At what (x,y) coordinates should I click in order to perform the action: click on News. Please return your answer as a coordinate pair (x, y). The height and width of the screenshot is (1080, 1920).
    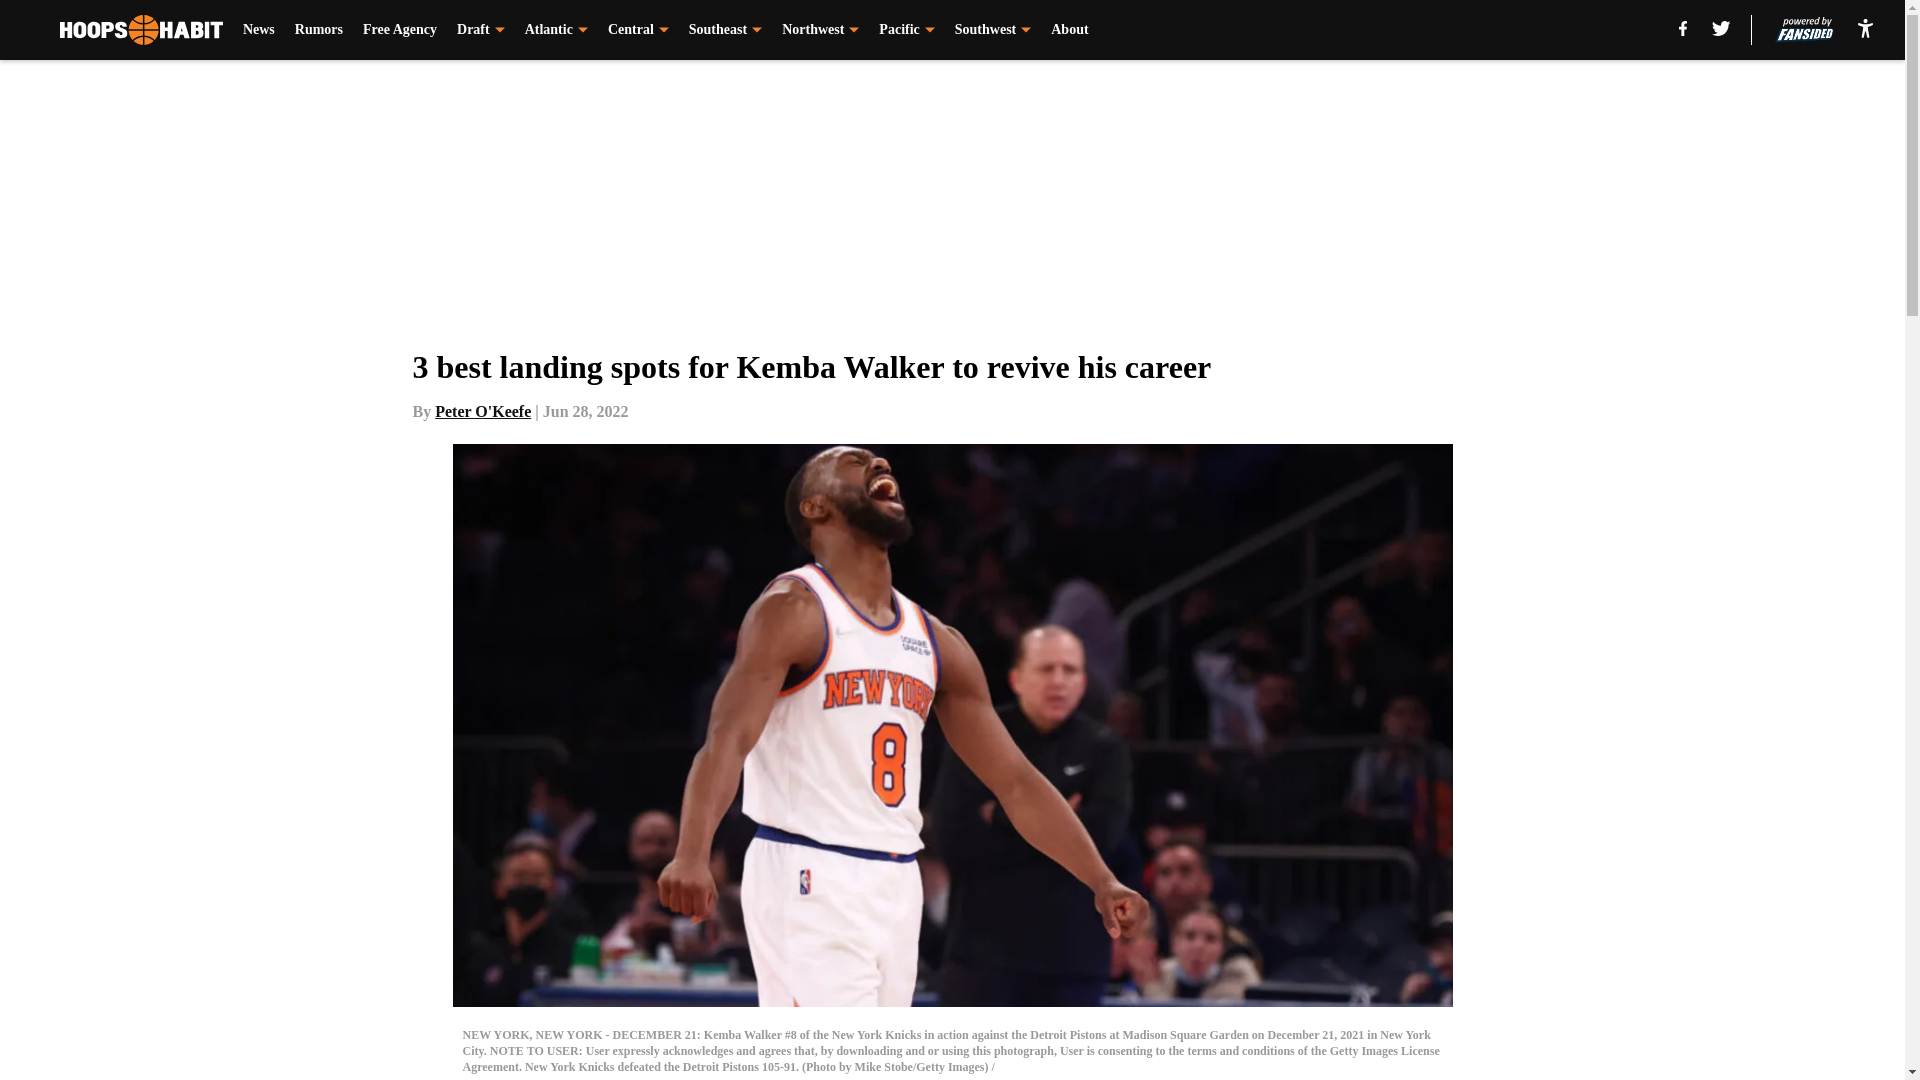
    Looking at the image, I should click on (258, 30).